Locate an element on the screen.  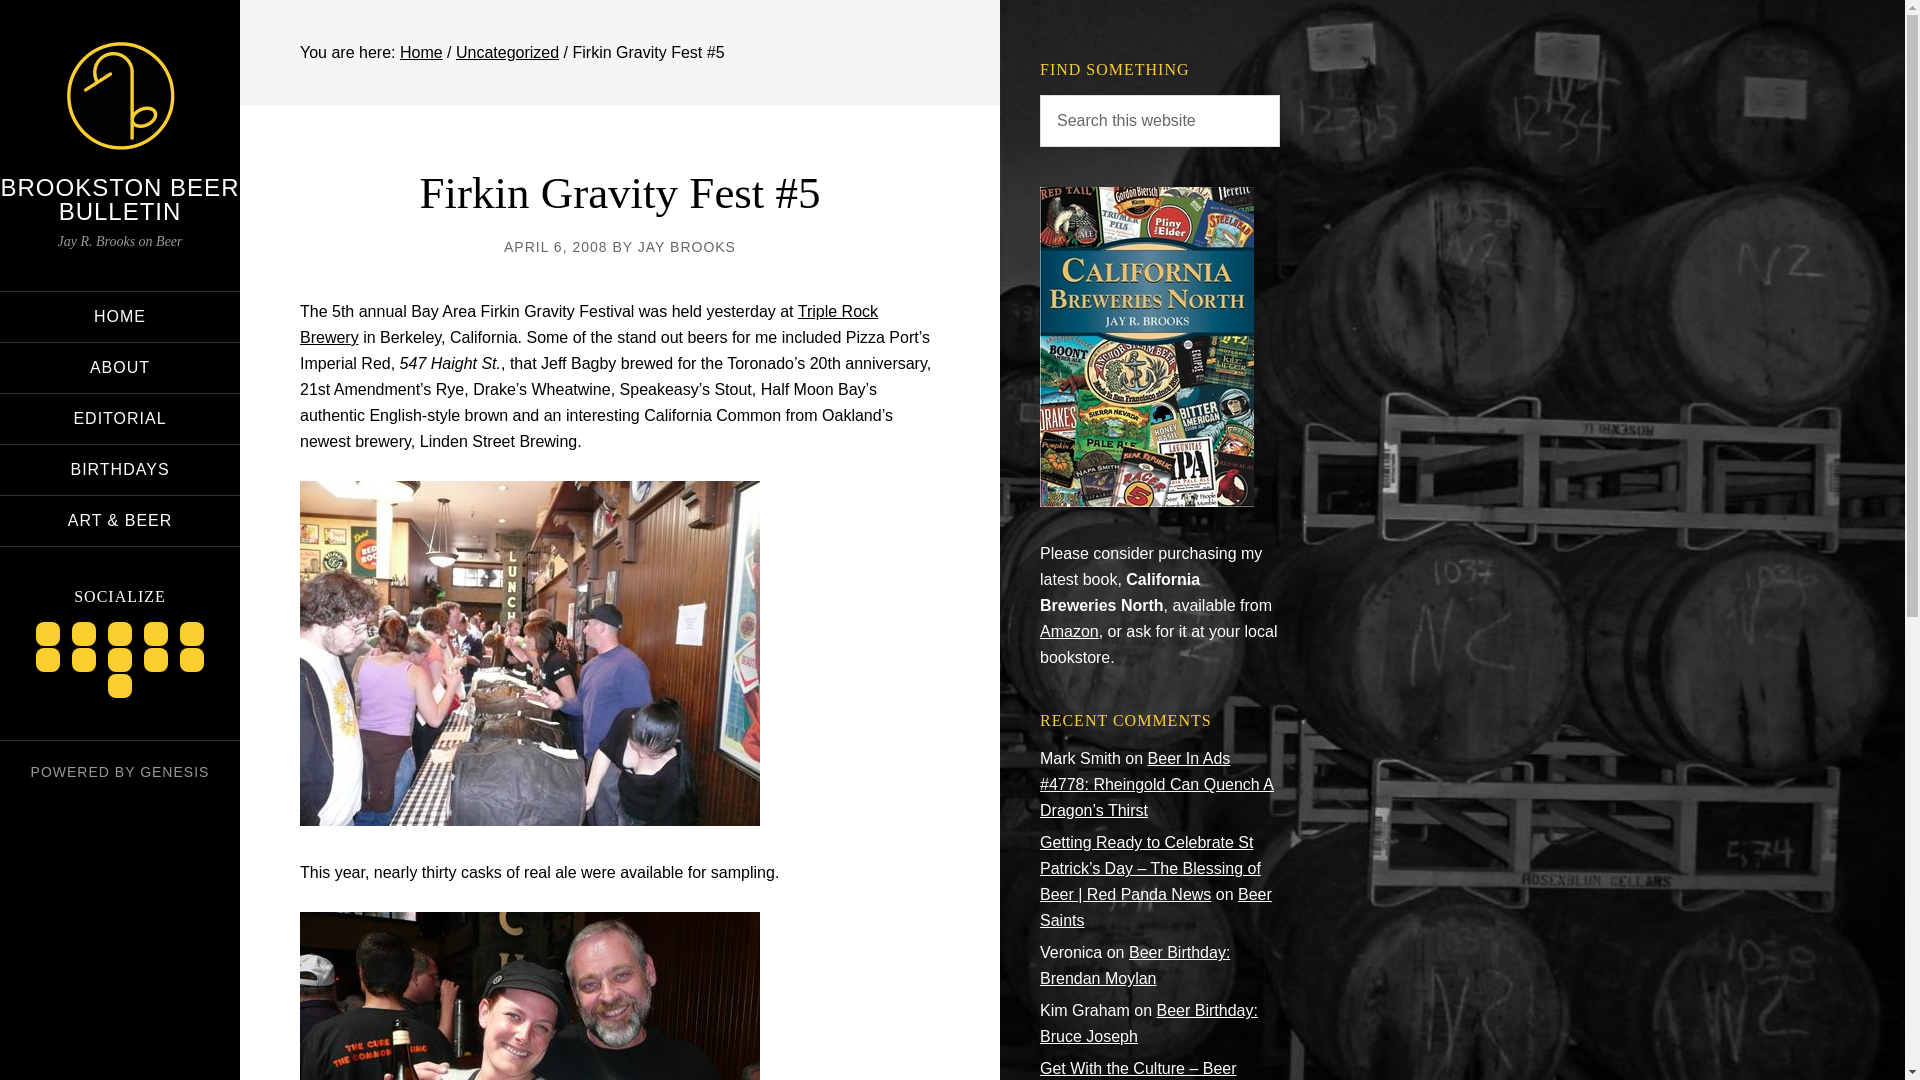
Beer Birthday: Brendan Moylan is located at coordinates (1135, 965).